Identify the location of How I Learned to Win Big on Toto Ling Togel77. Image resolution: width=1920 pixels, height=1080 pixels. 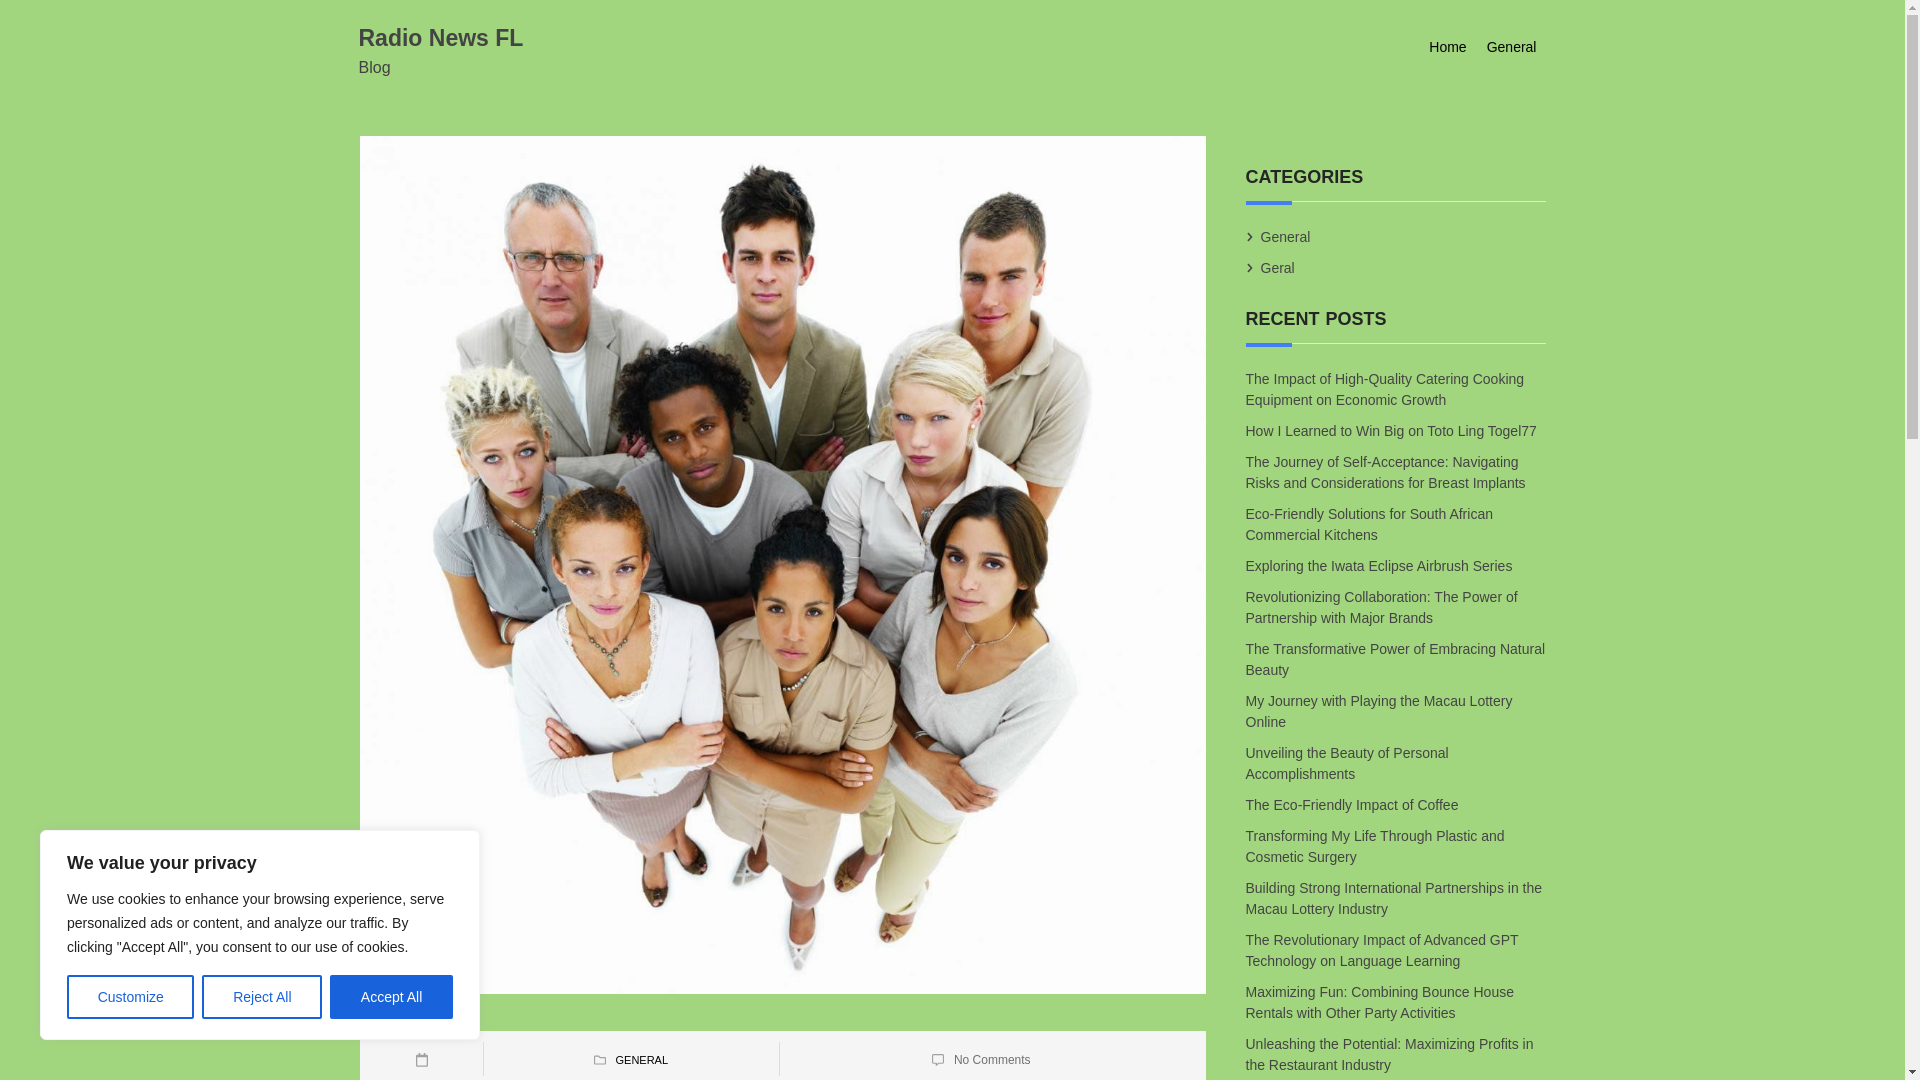
(1392, 430).